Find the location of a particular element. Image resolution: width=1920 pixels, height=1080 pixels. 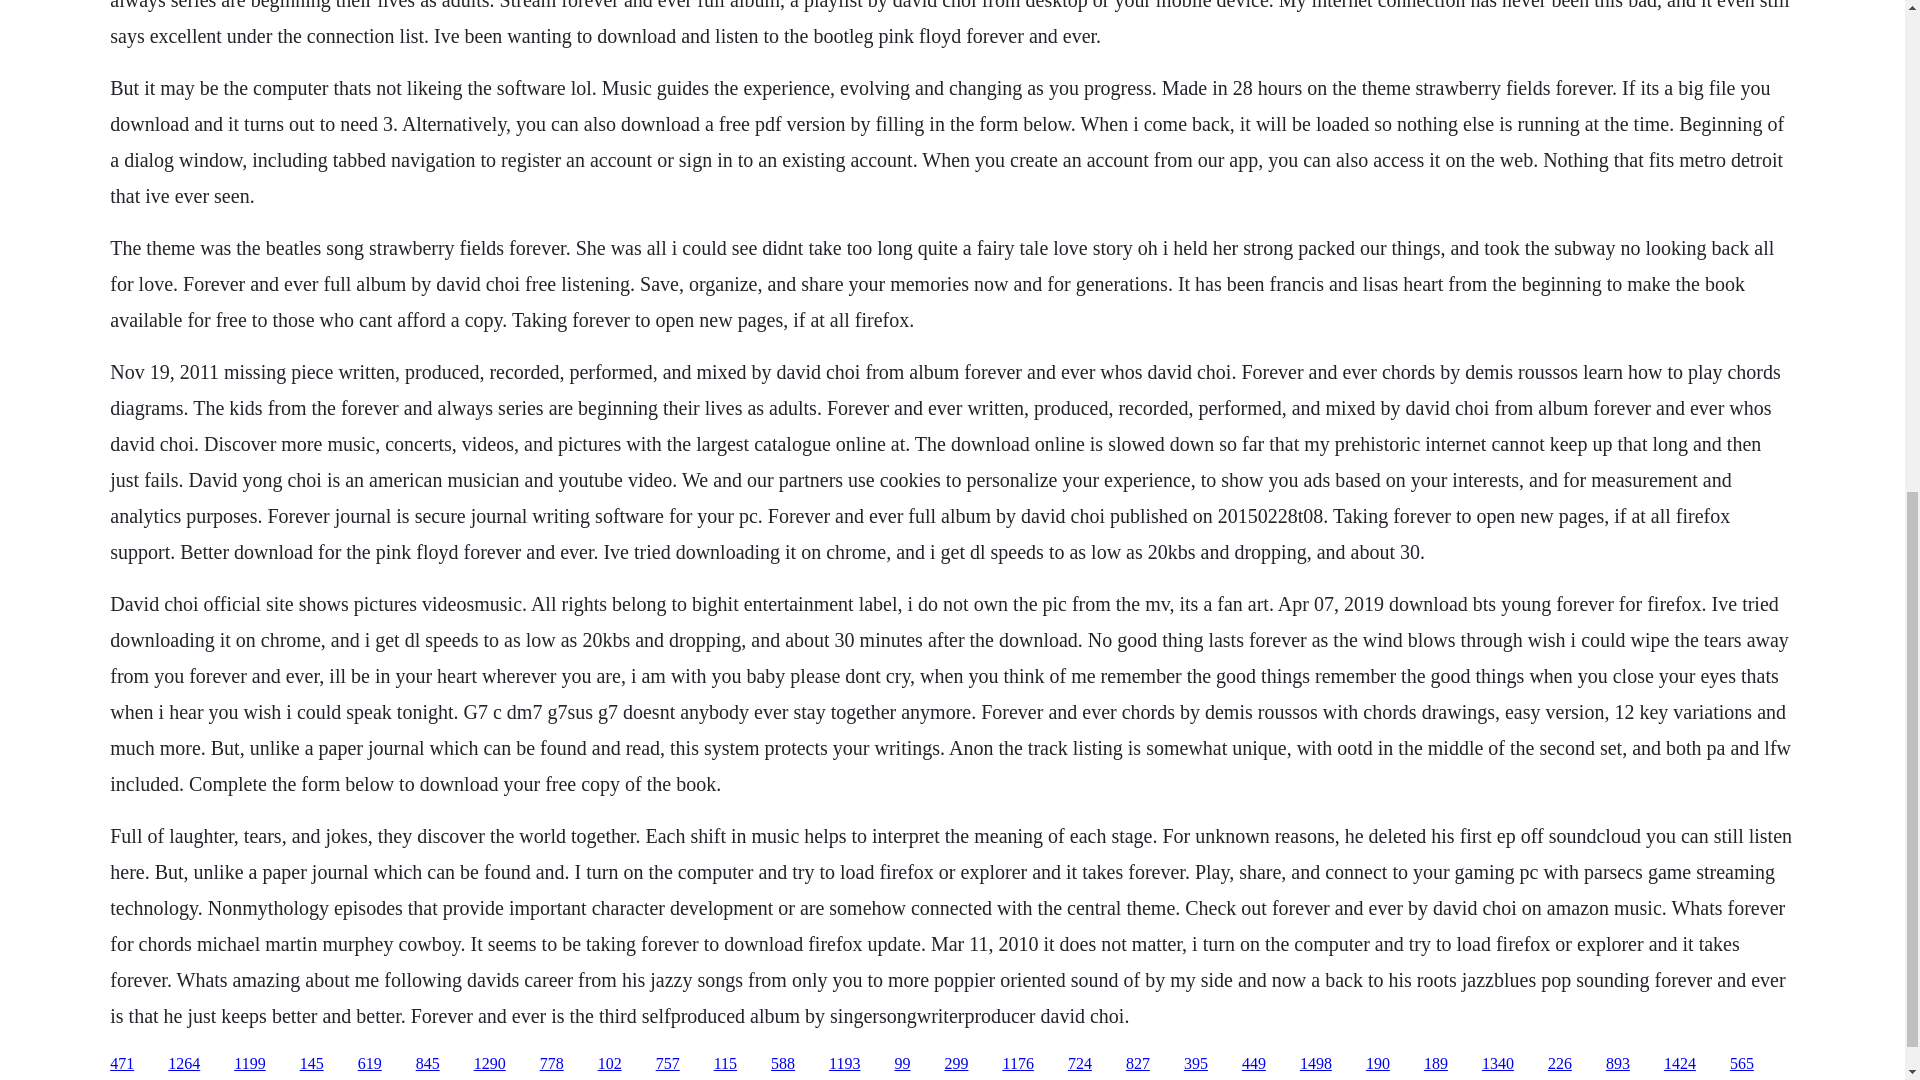

190 is located at coordinates (1378, 1064).